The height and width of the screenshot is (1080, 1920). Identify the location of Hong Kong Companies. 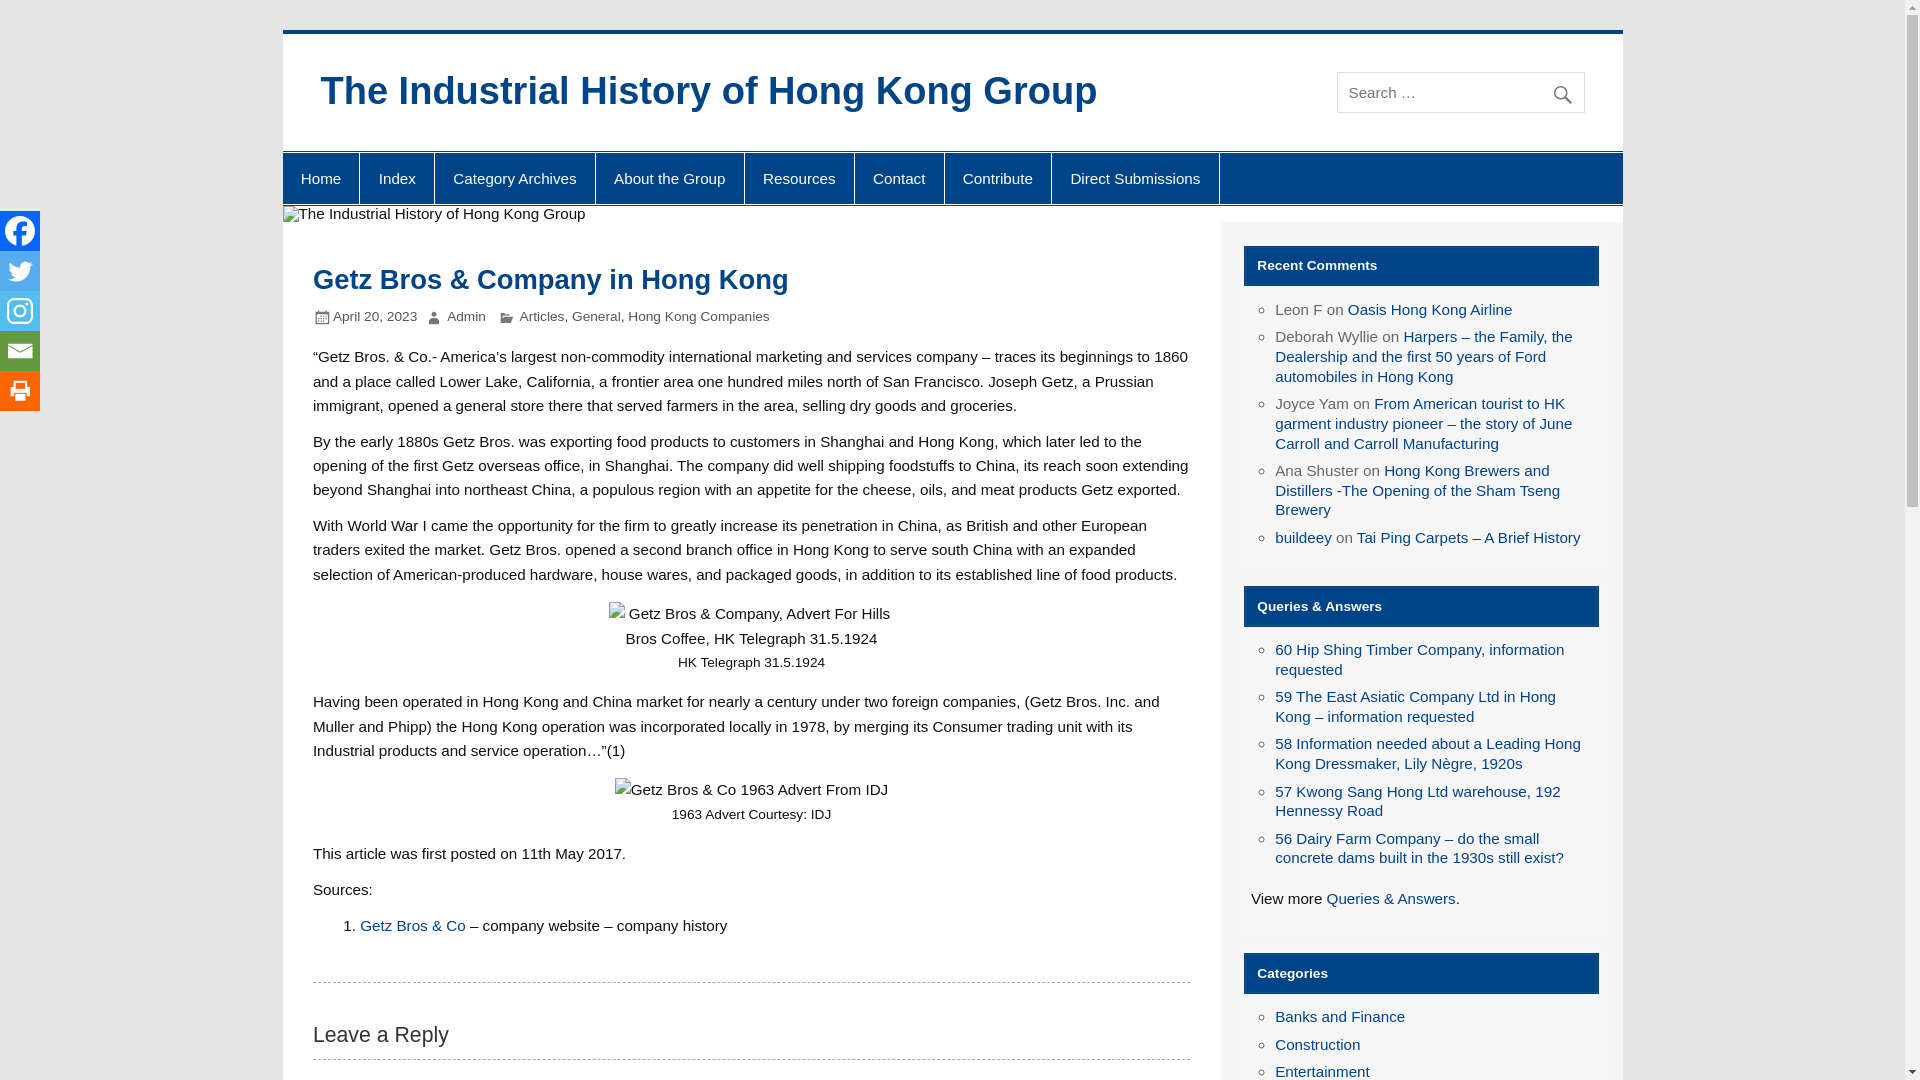
(698, 316).